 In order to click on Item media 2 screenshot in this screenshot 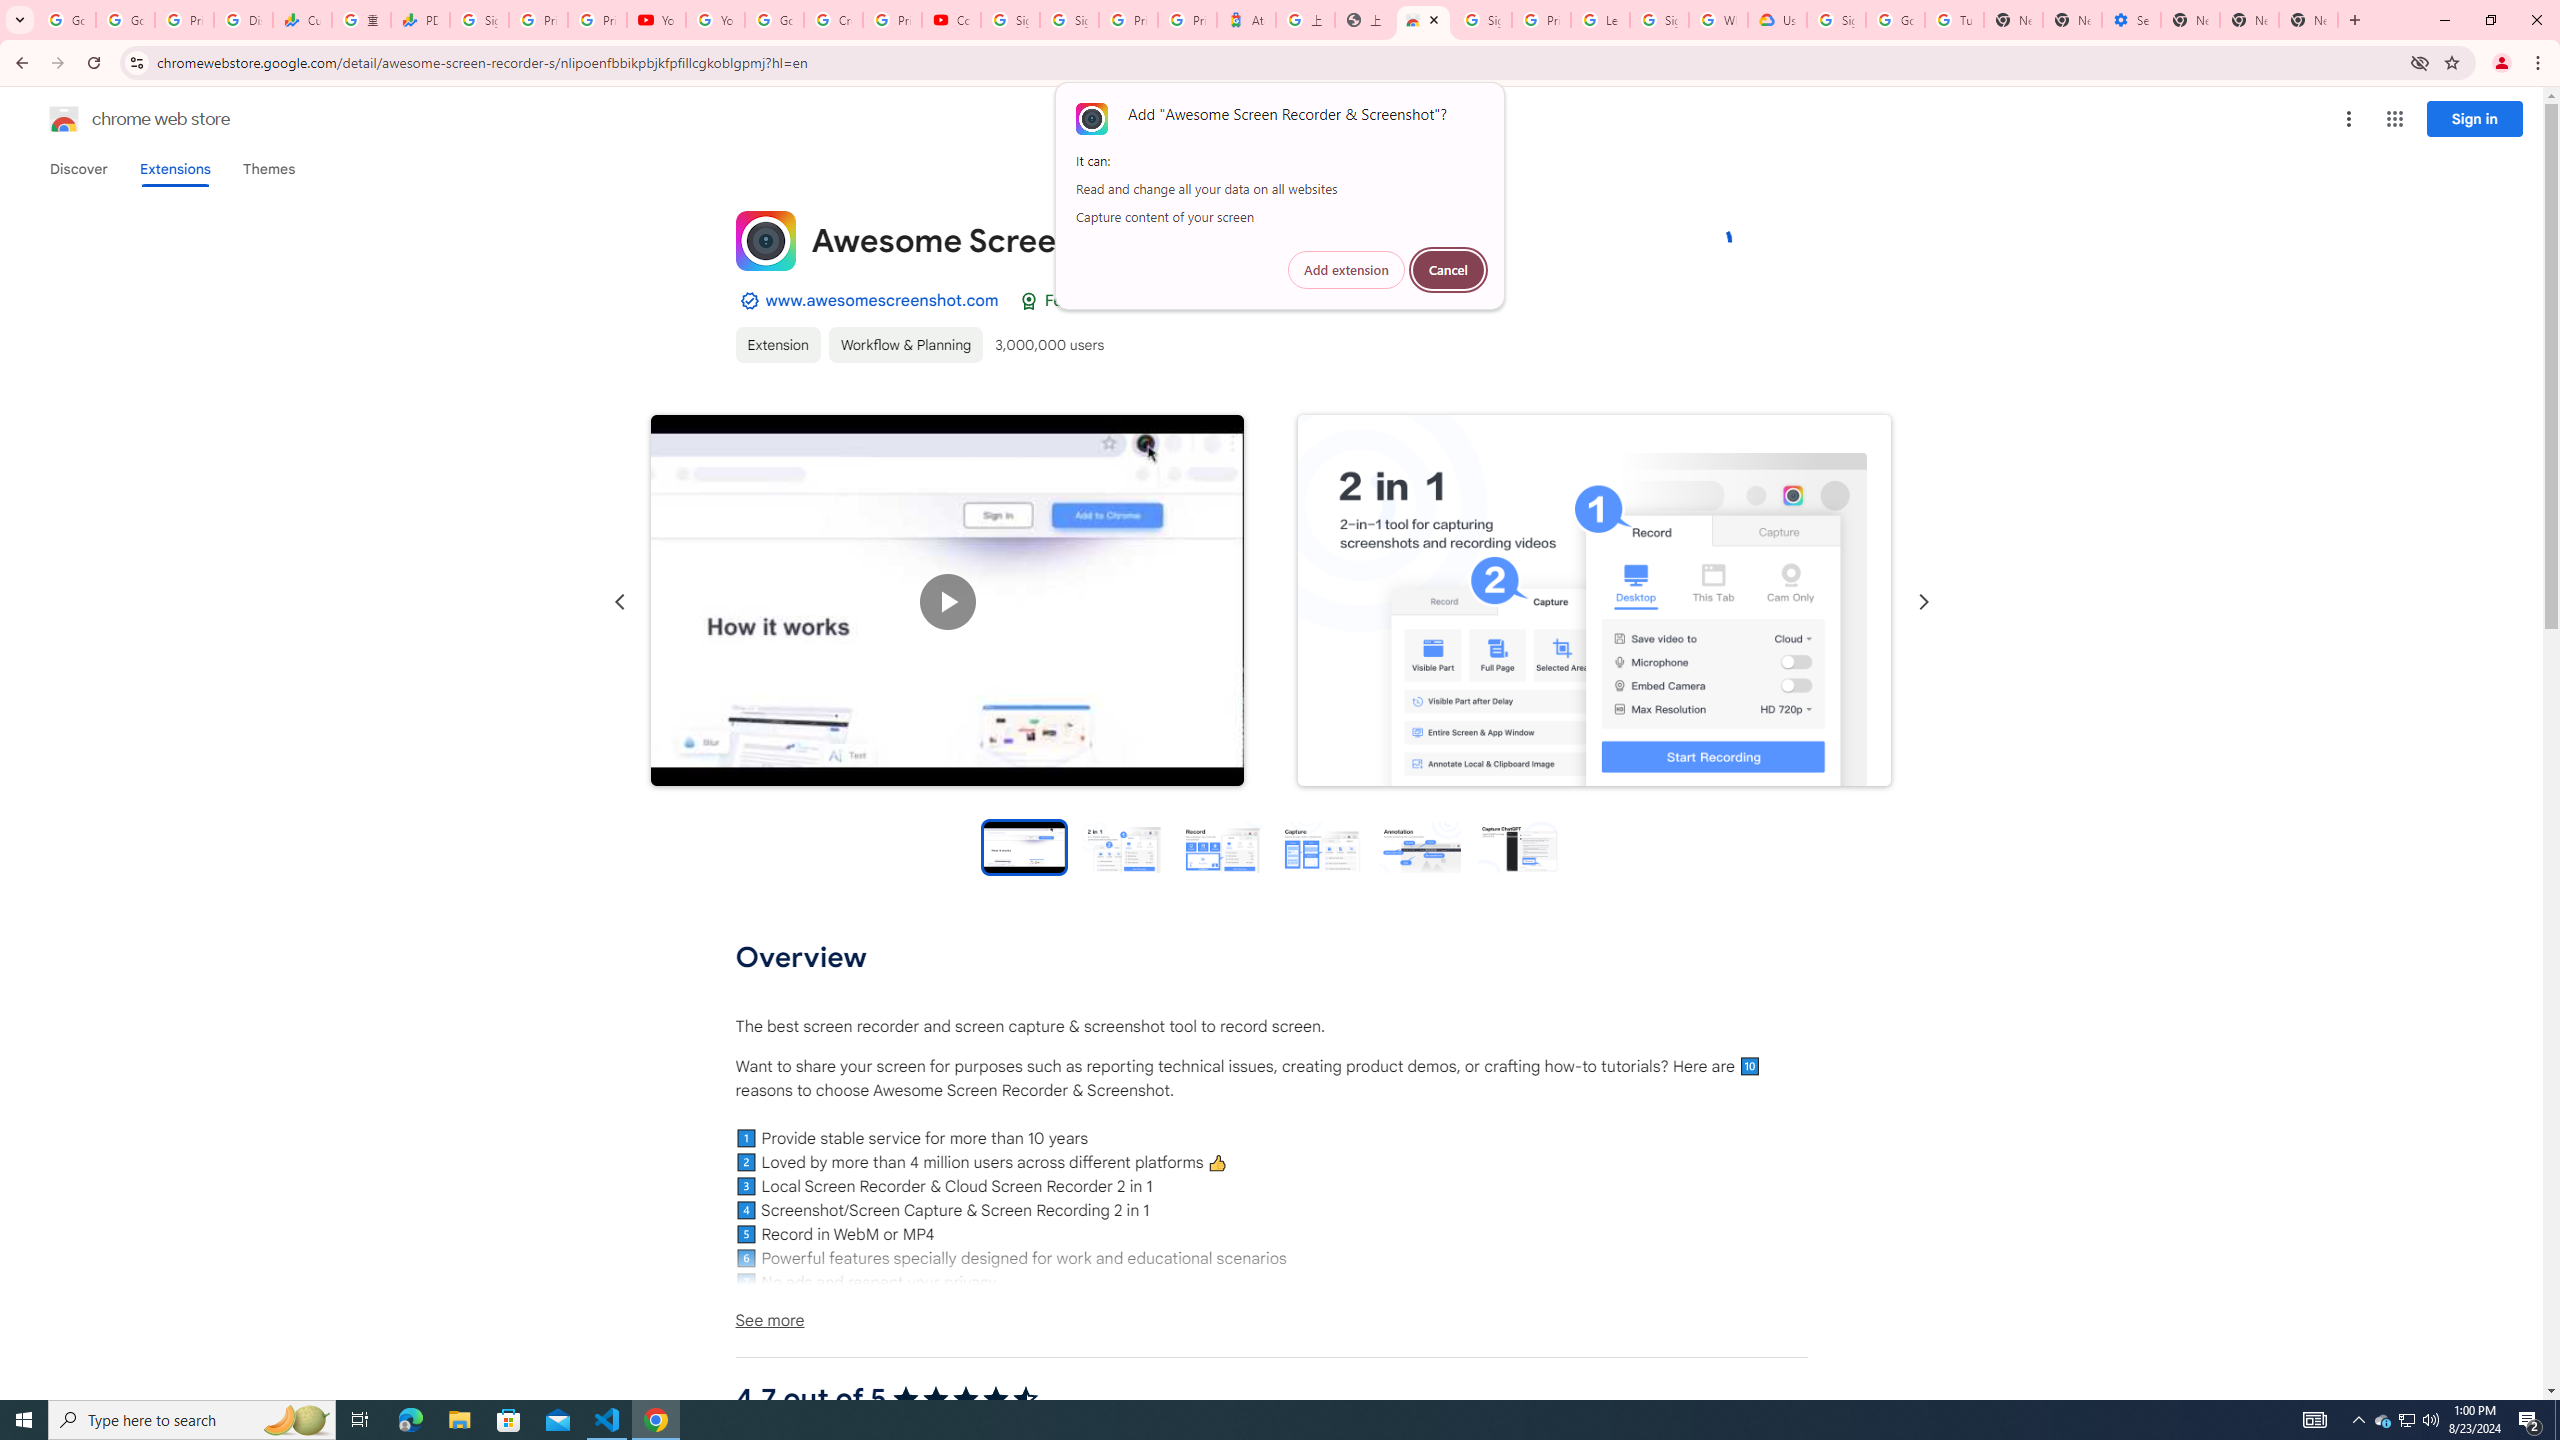, I will do `click(420, 20)`.